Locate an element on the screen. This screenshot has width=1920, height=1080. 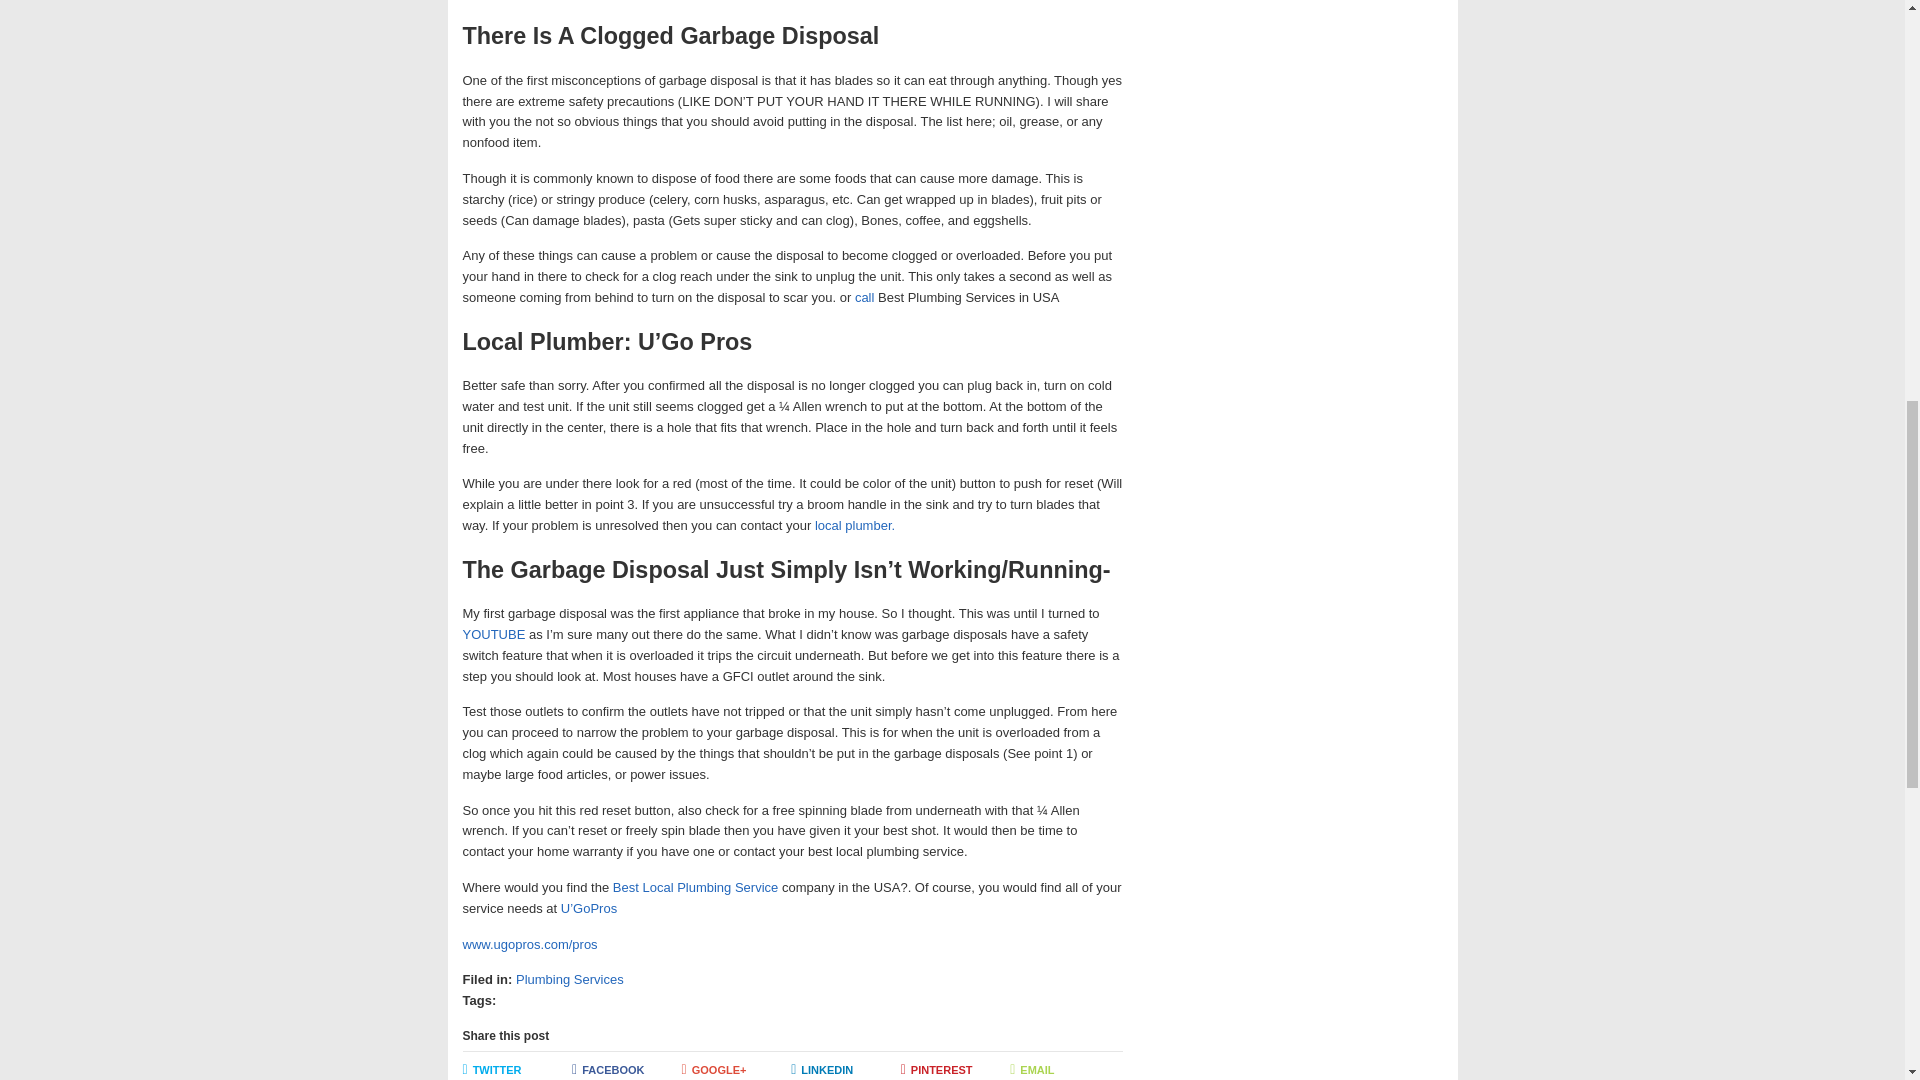
PINTEREST is located at coordinates (956, 1070).